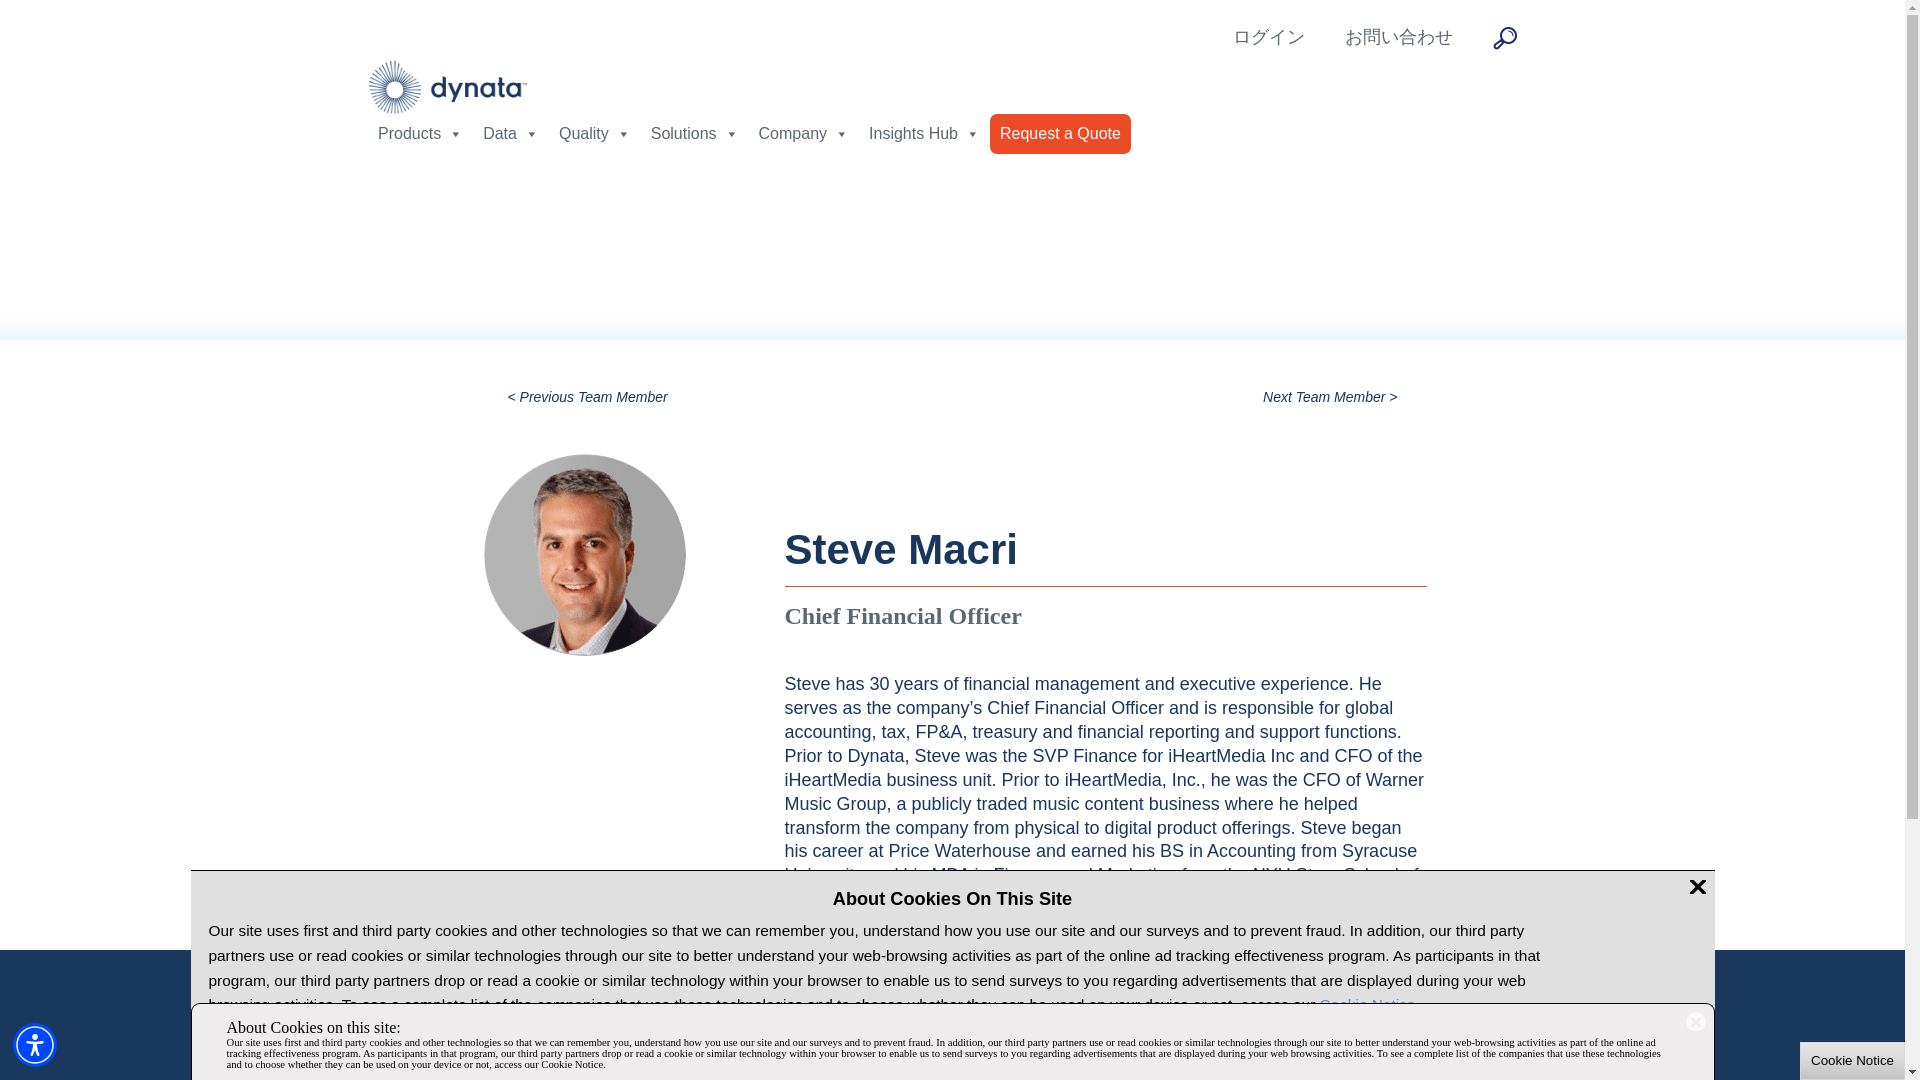 Image resolution: width=1920 pixels, height=1080 pixels. Describe the element at coordinates (510, 134) in the screenshot. I see `Data` at that location.